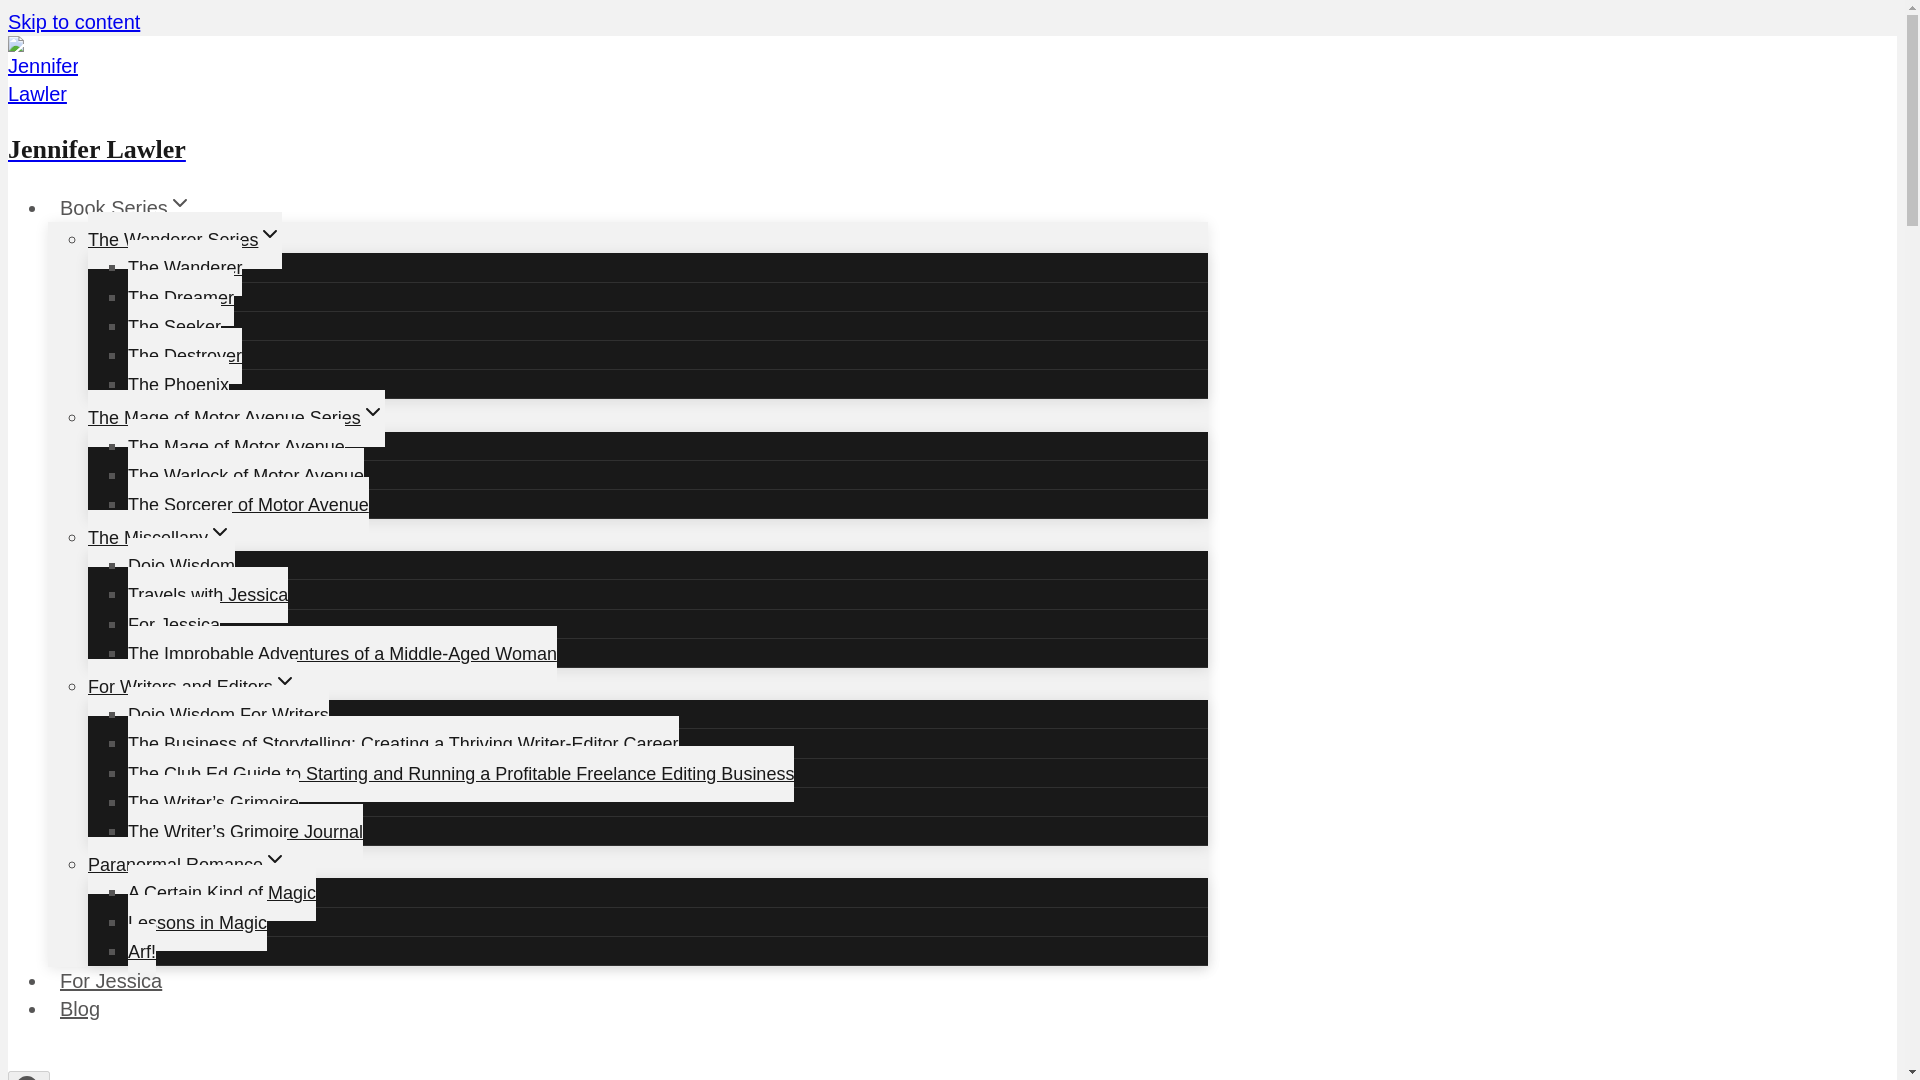 This screenshot has height=1080, width=1920. Describe the element at coordinates (174, 625) in the screenshot. I see `For Jessica` at that location.